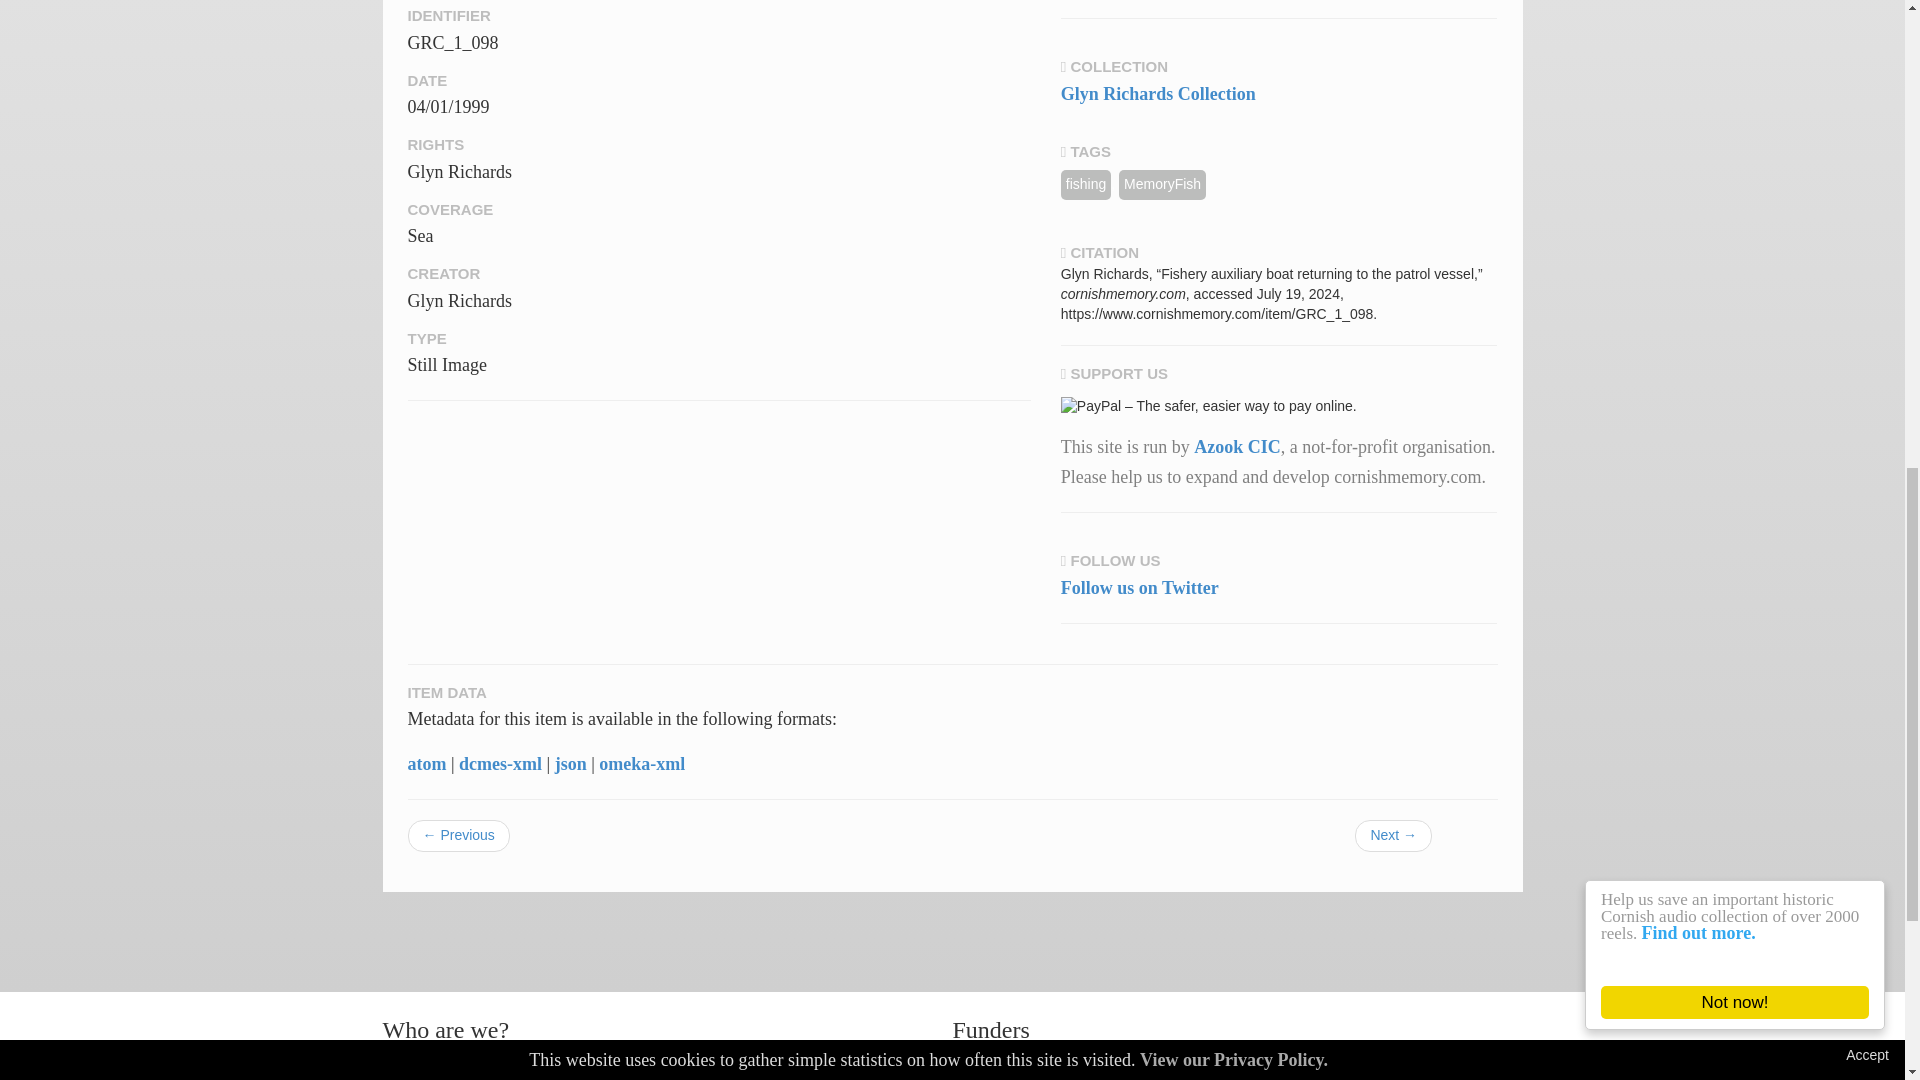 The width and height of the screenshot is (1920, 1080). What do you see at coordinates (1086, 184) in the screenshot?
I see `fishing` at bounding box center [1086, 184].